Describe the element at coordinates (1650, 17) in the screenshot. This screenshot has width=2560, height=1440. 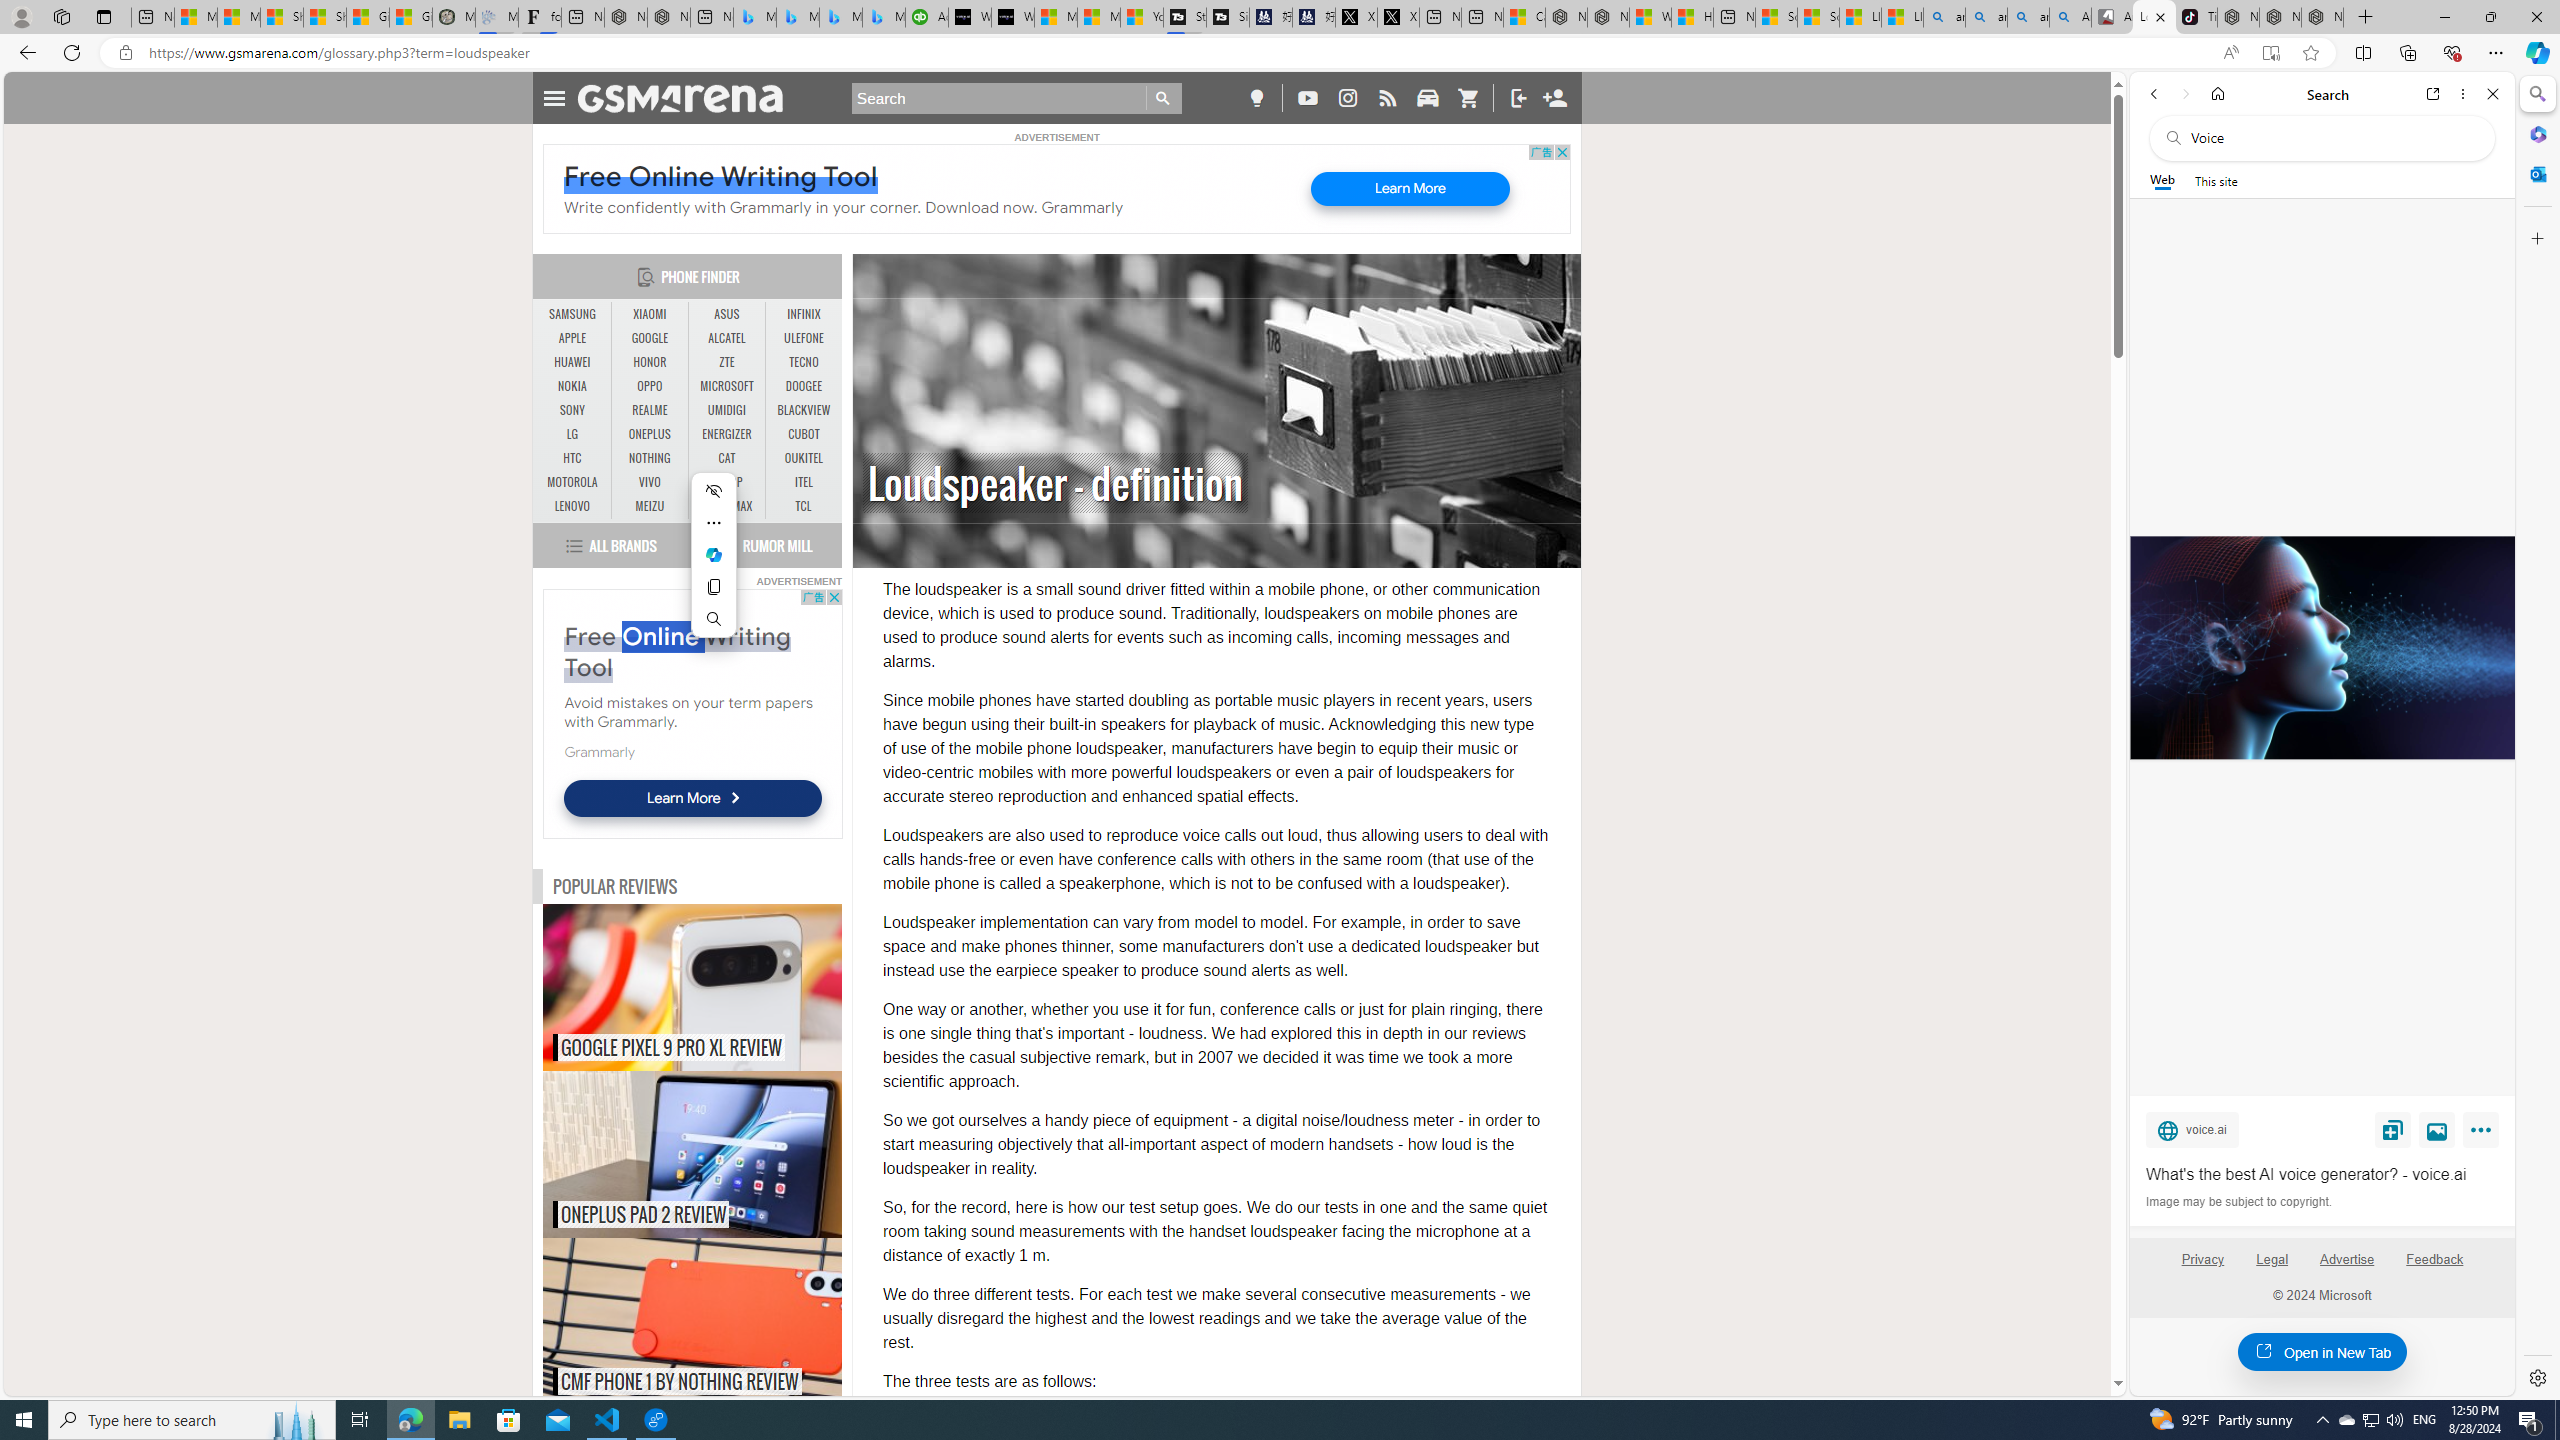
I see `Wildlife - MSN` at that location.